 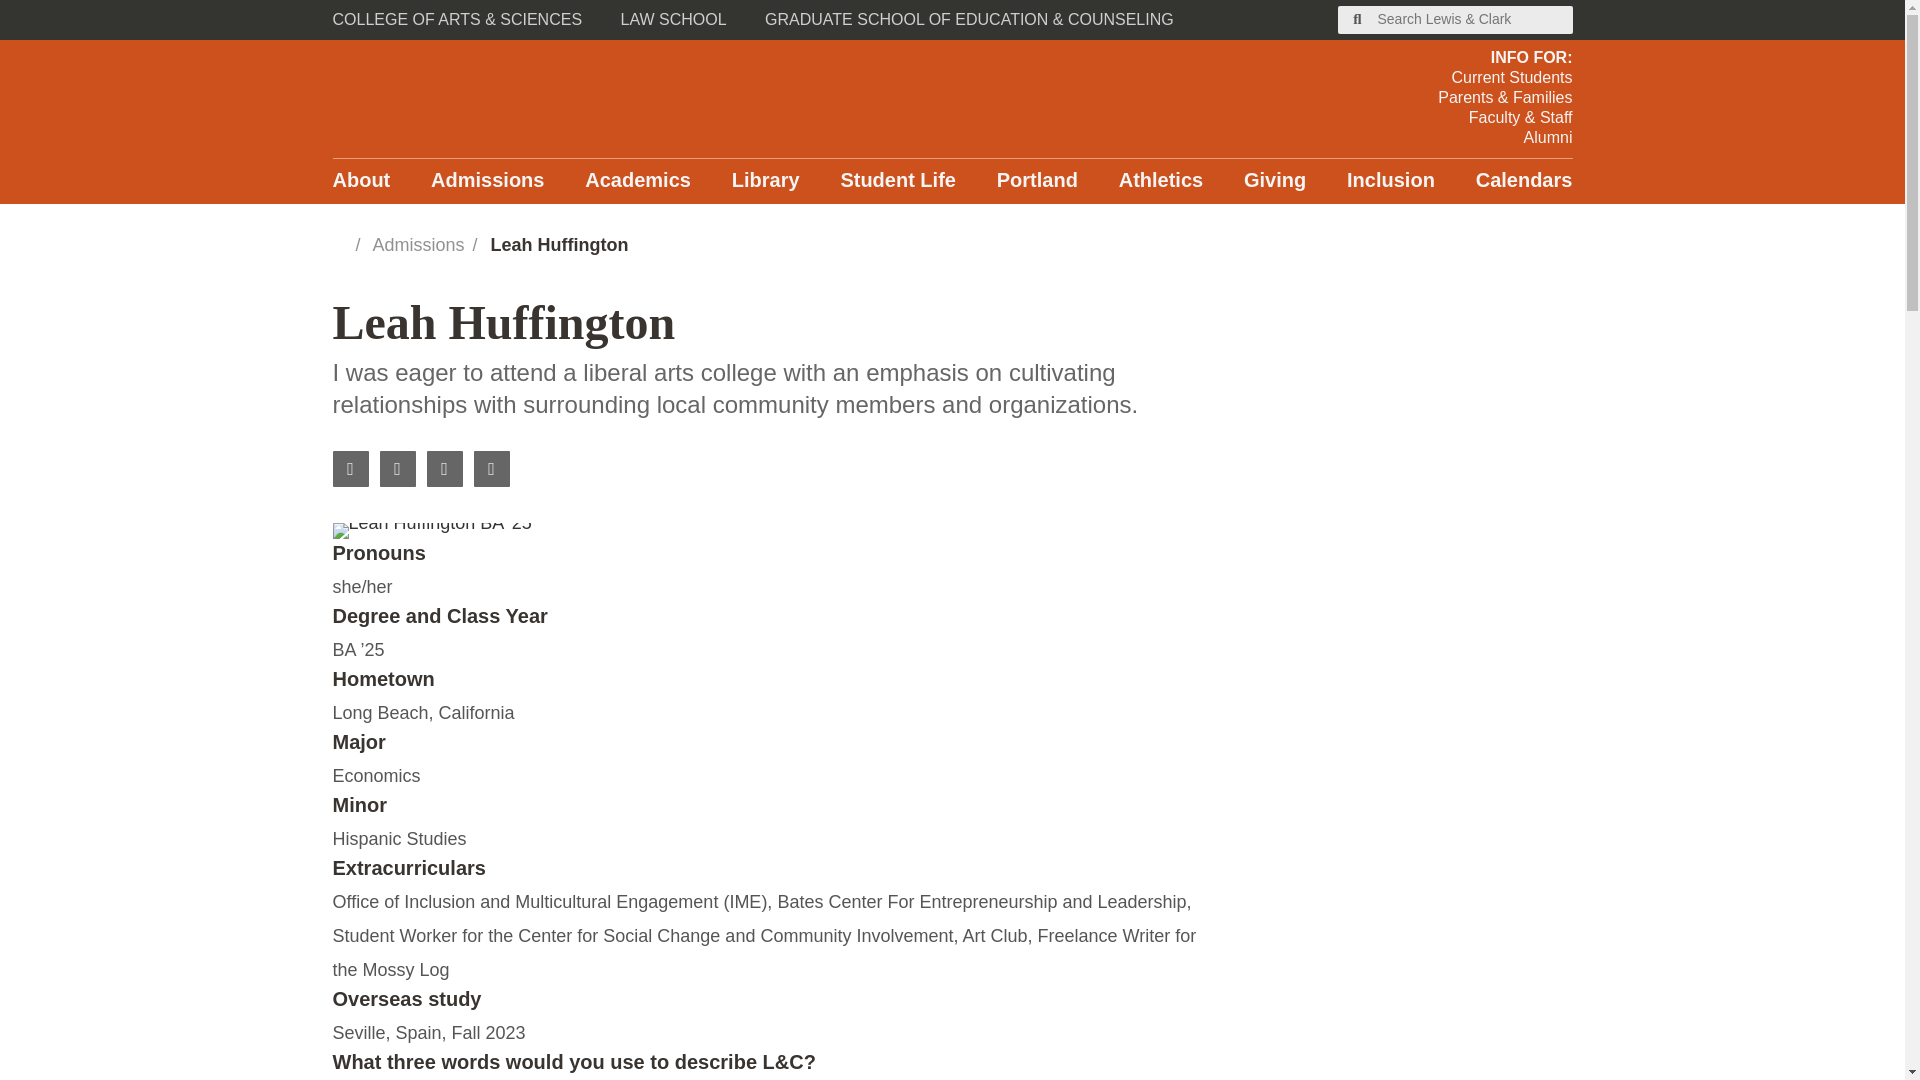 I want to click on Alumni, so click(x=1505, y=138).